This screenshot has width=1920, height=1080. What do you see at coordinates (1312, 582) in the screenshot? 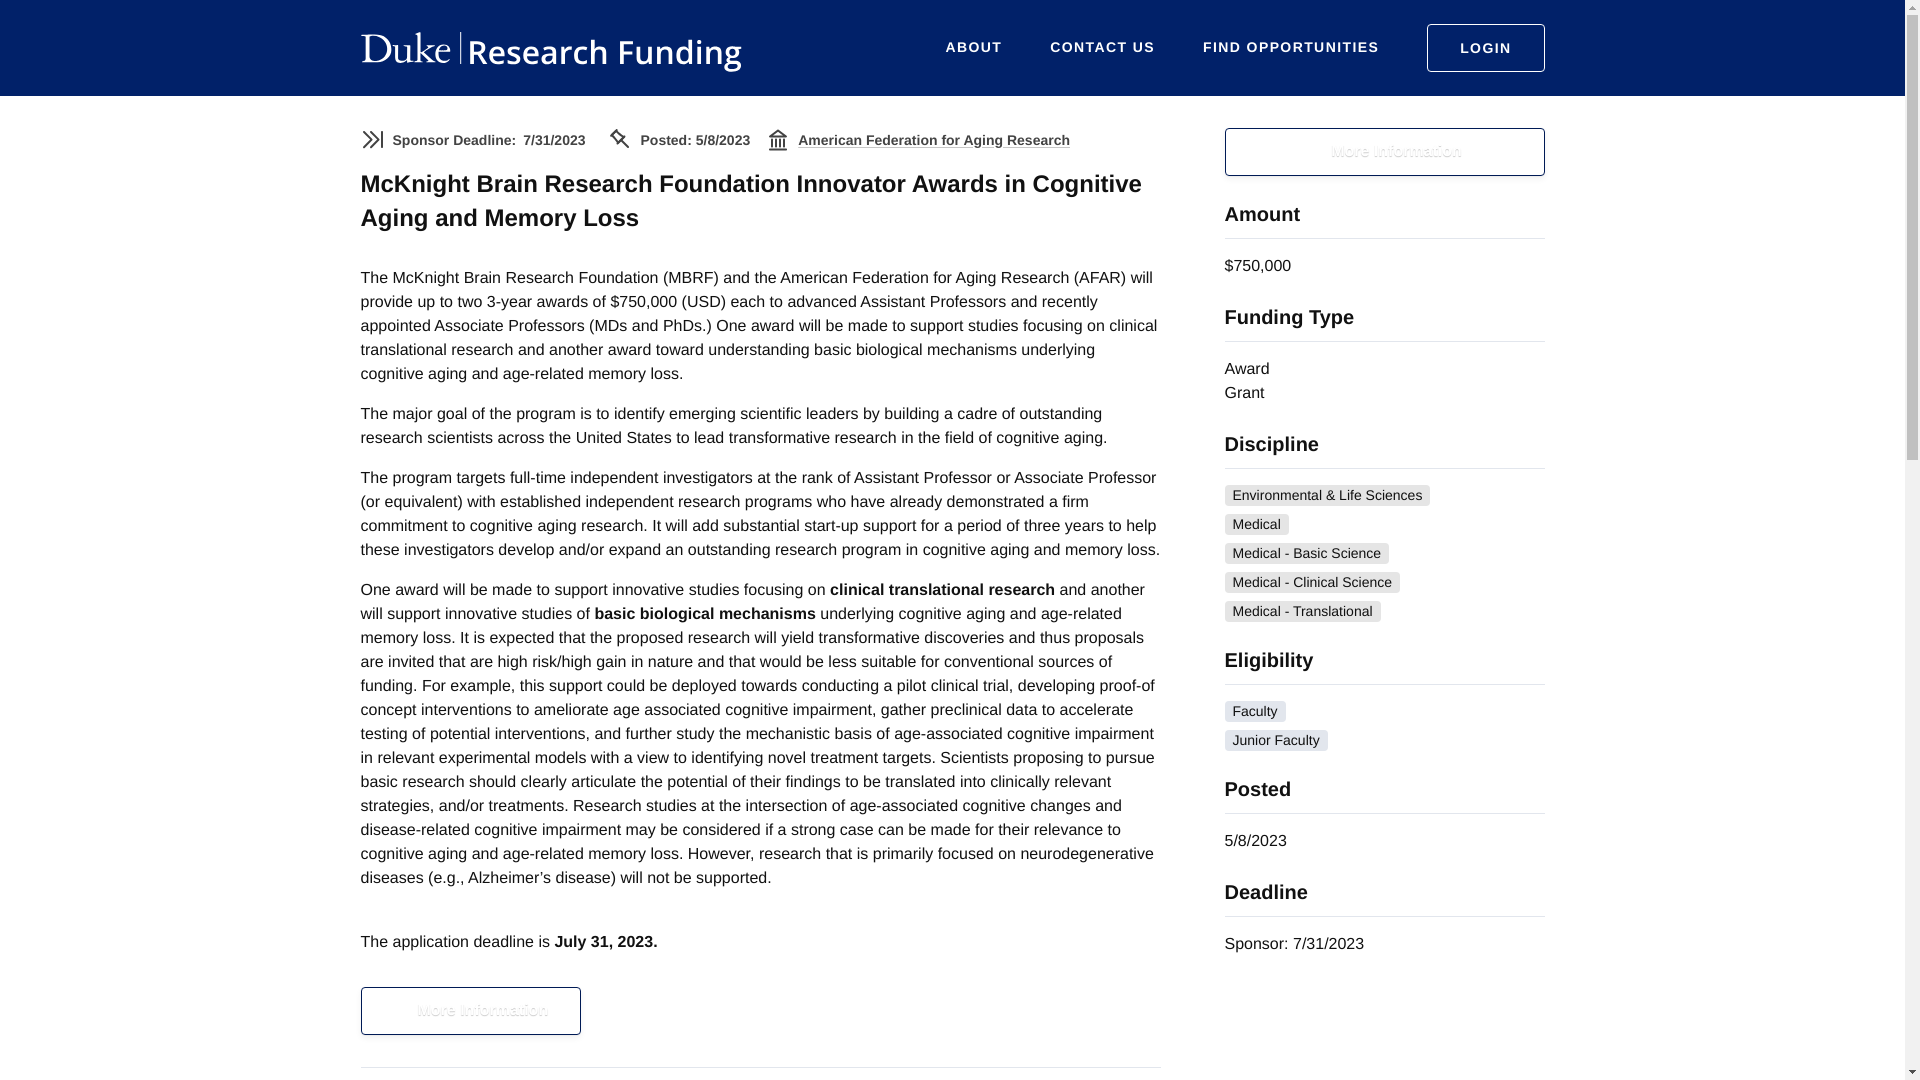
I see `Medical - Clinical Science` at bounding box center [1312, 582].